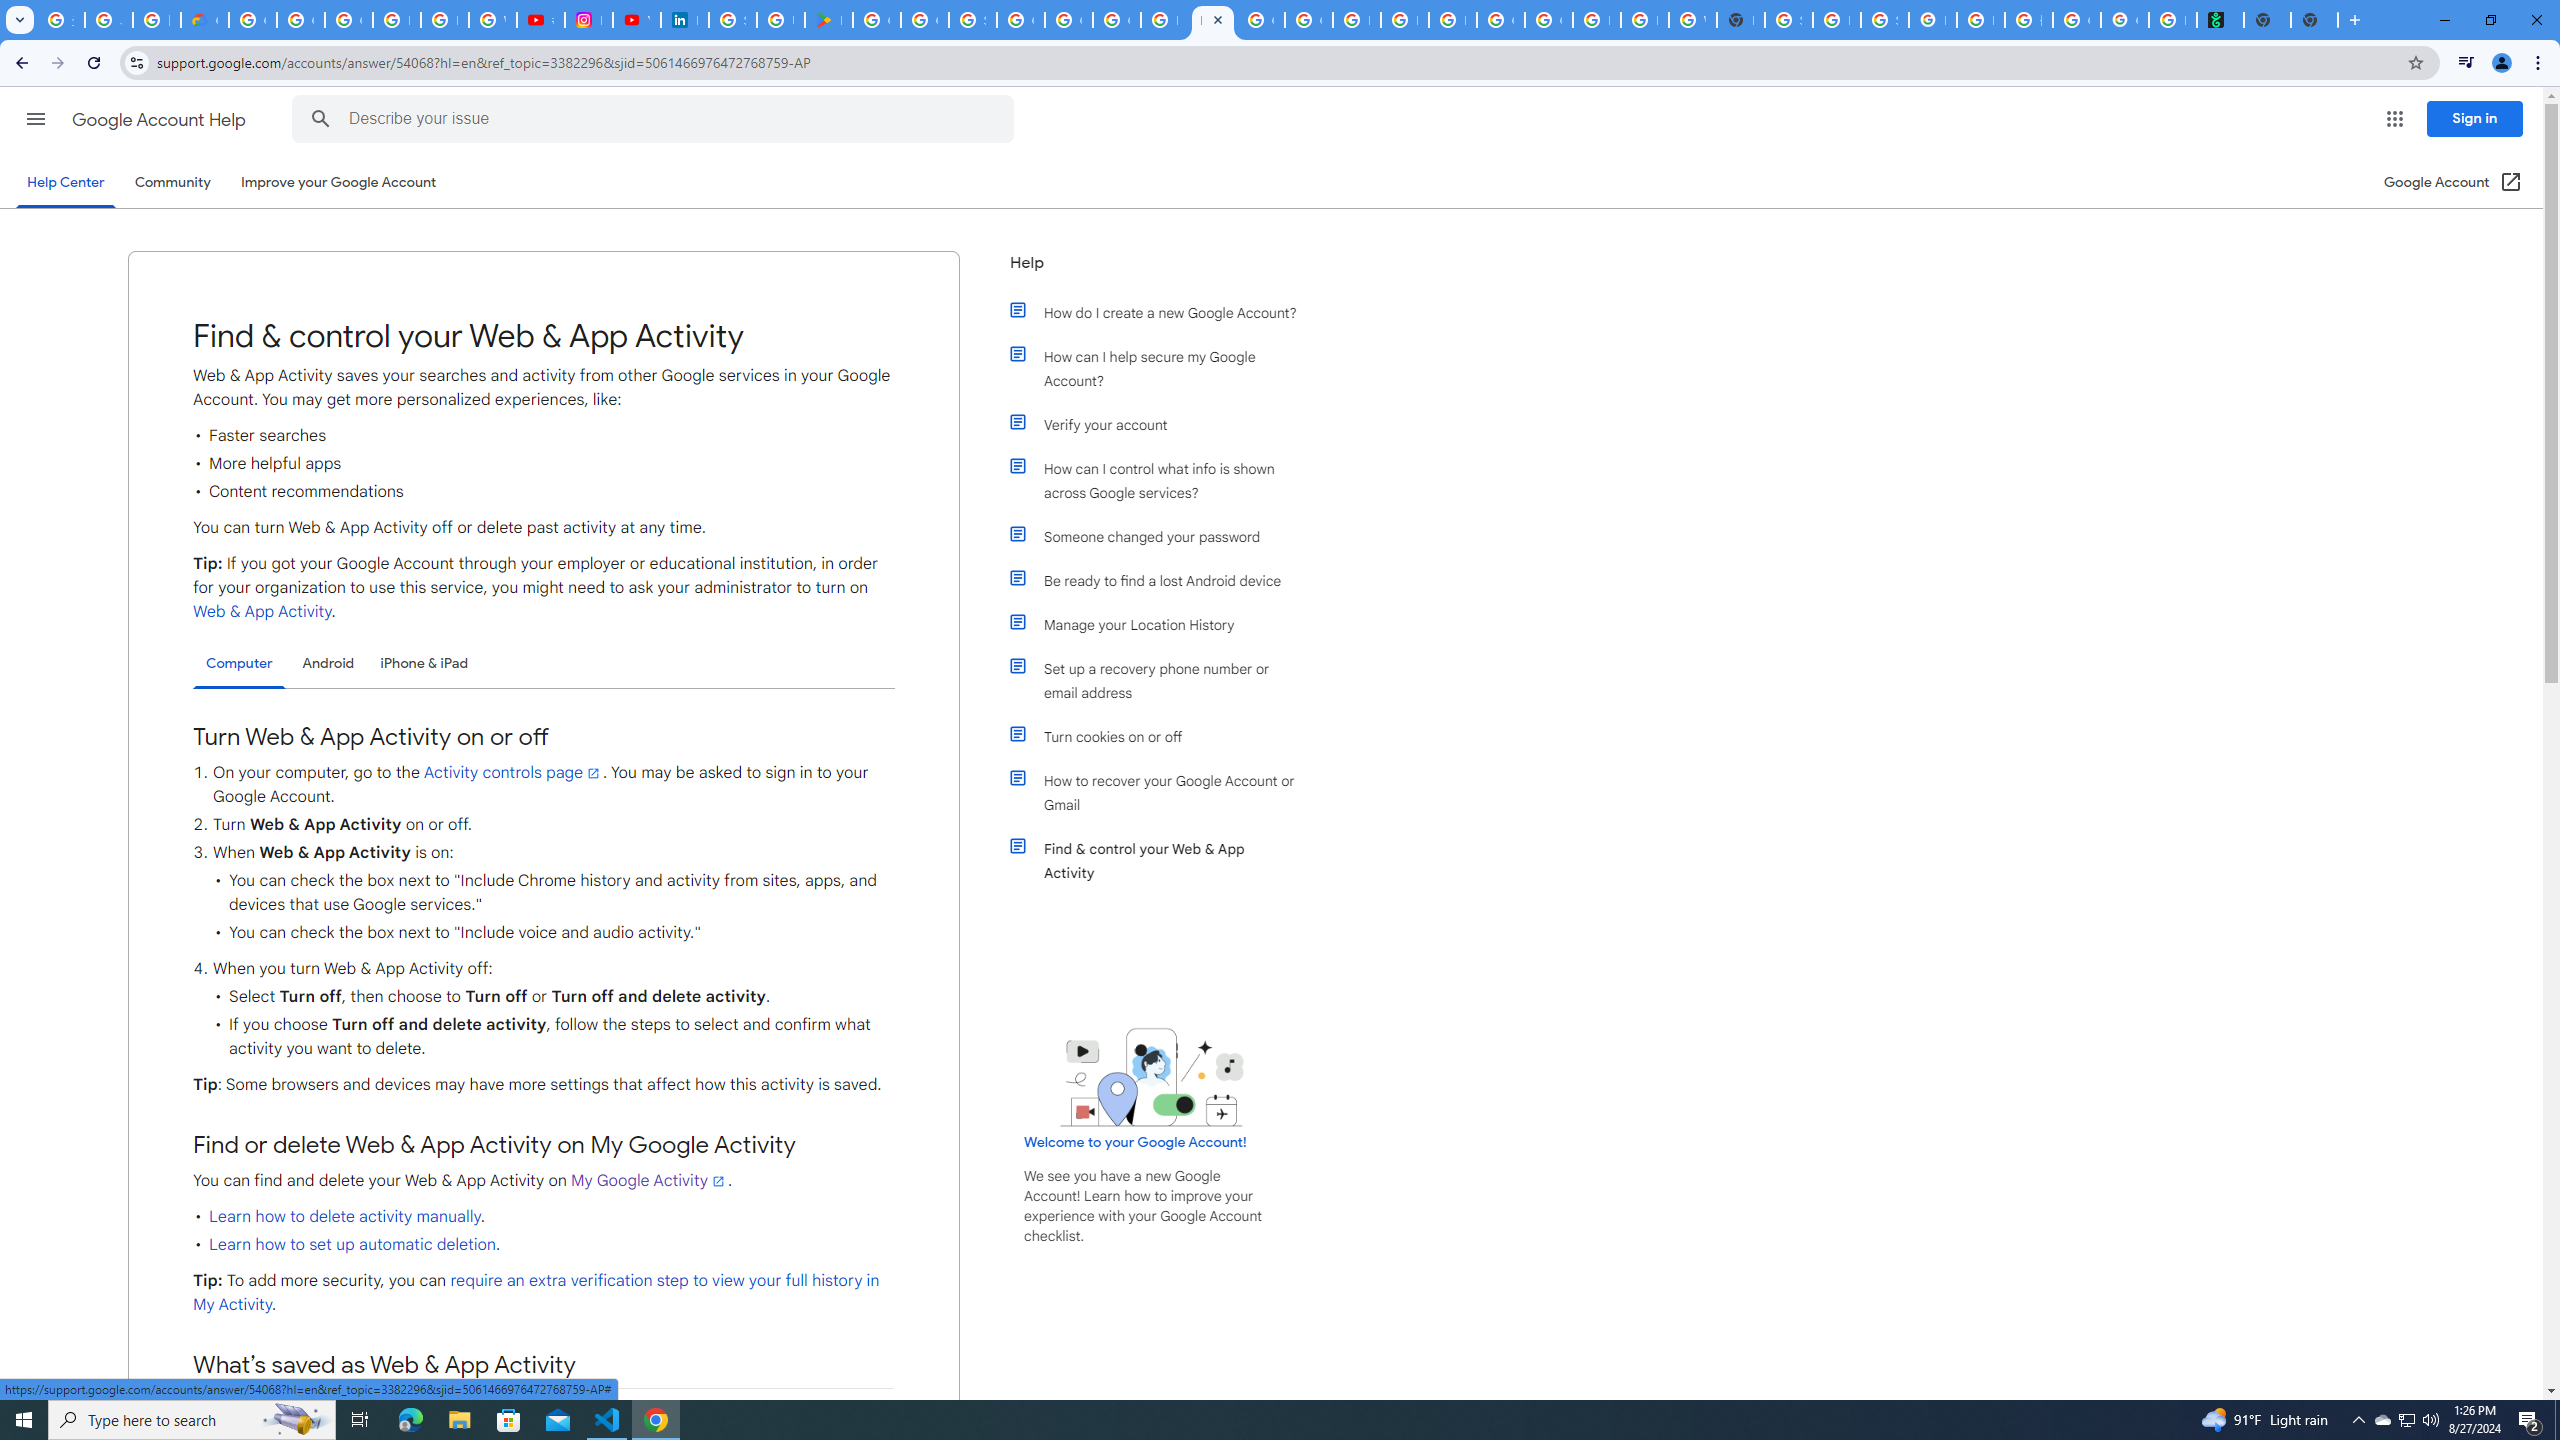  I want to click on How can I help secure my Google Account?, so click(1163, 369).